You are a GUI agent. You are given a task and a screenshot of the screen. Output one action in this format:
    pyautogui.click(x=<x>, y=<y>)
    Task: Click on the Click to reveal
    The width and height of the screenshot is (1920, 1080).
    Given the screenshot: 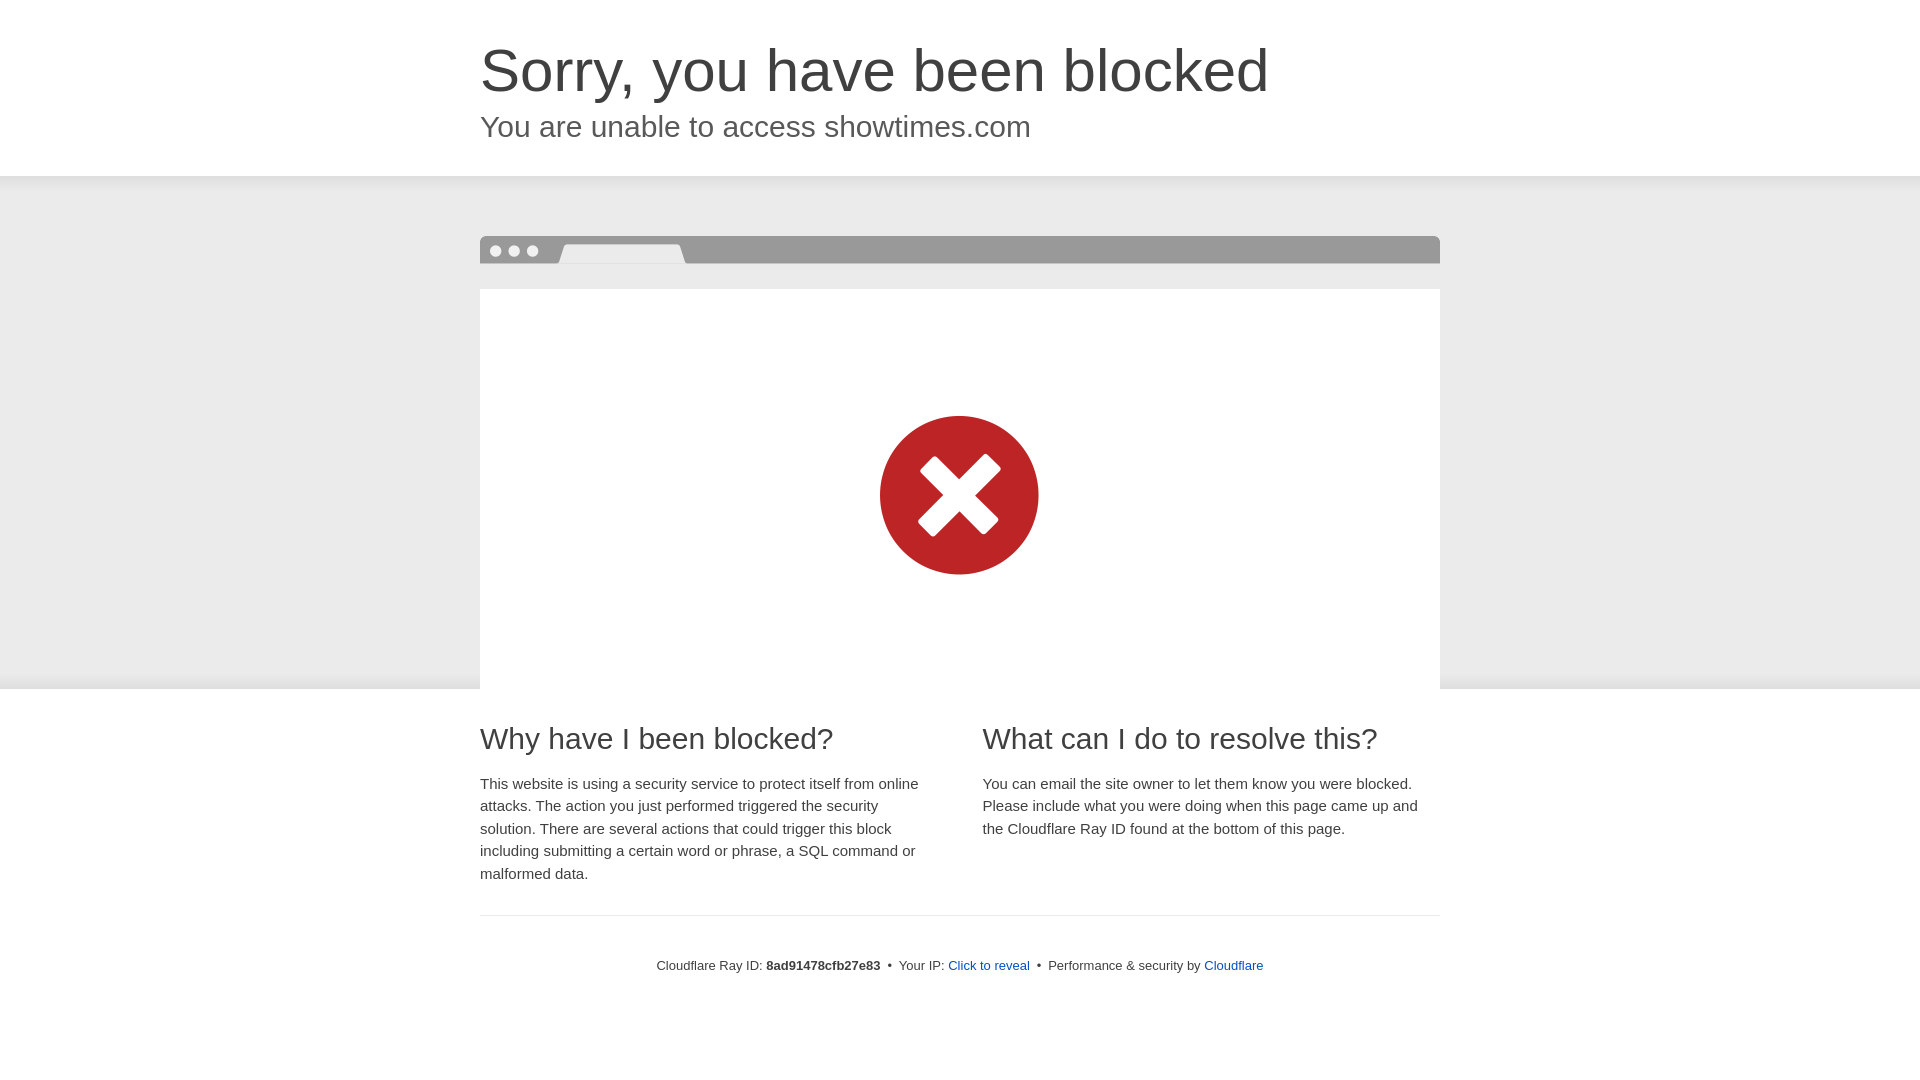 What is the action you would take?
    pyautogui.click(x=988, y=966)
    